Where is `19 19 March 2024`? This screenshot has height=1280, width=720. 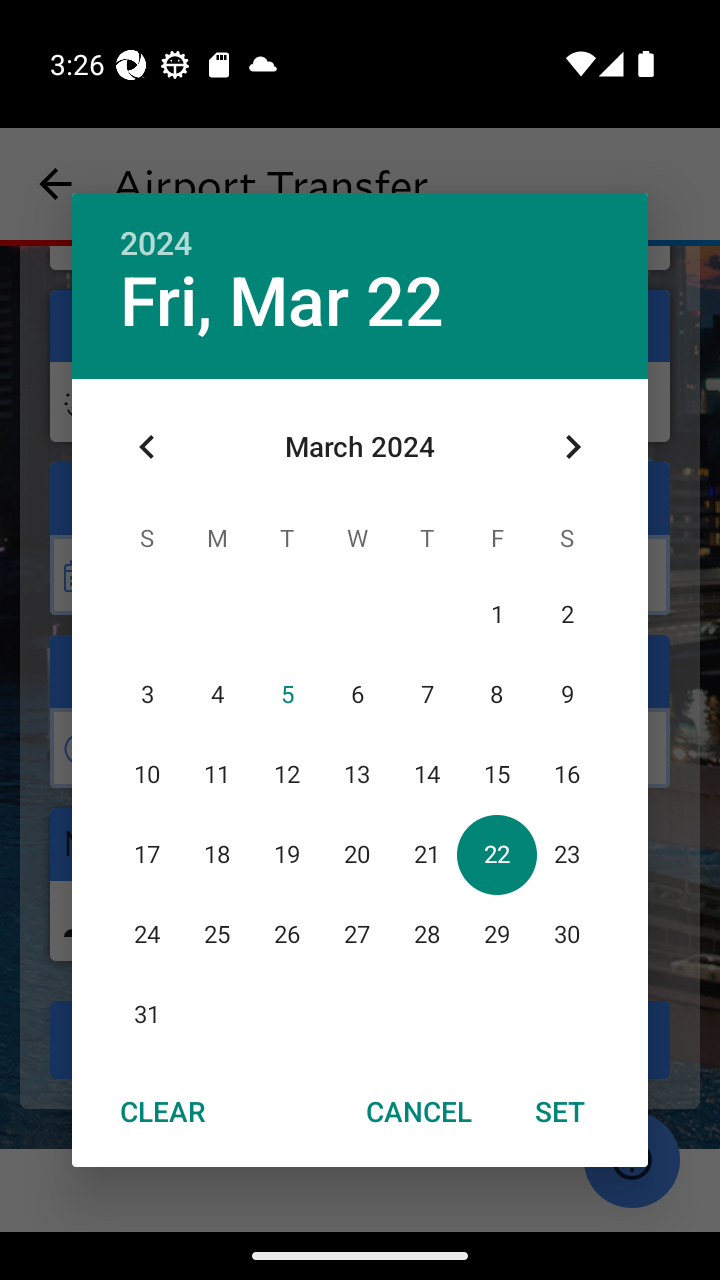 19 19 March 2024 is located at coordinates (286, 854).